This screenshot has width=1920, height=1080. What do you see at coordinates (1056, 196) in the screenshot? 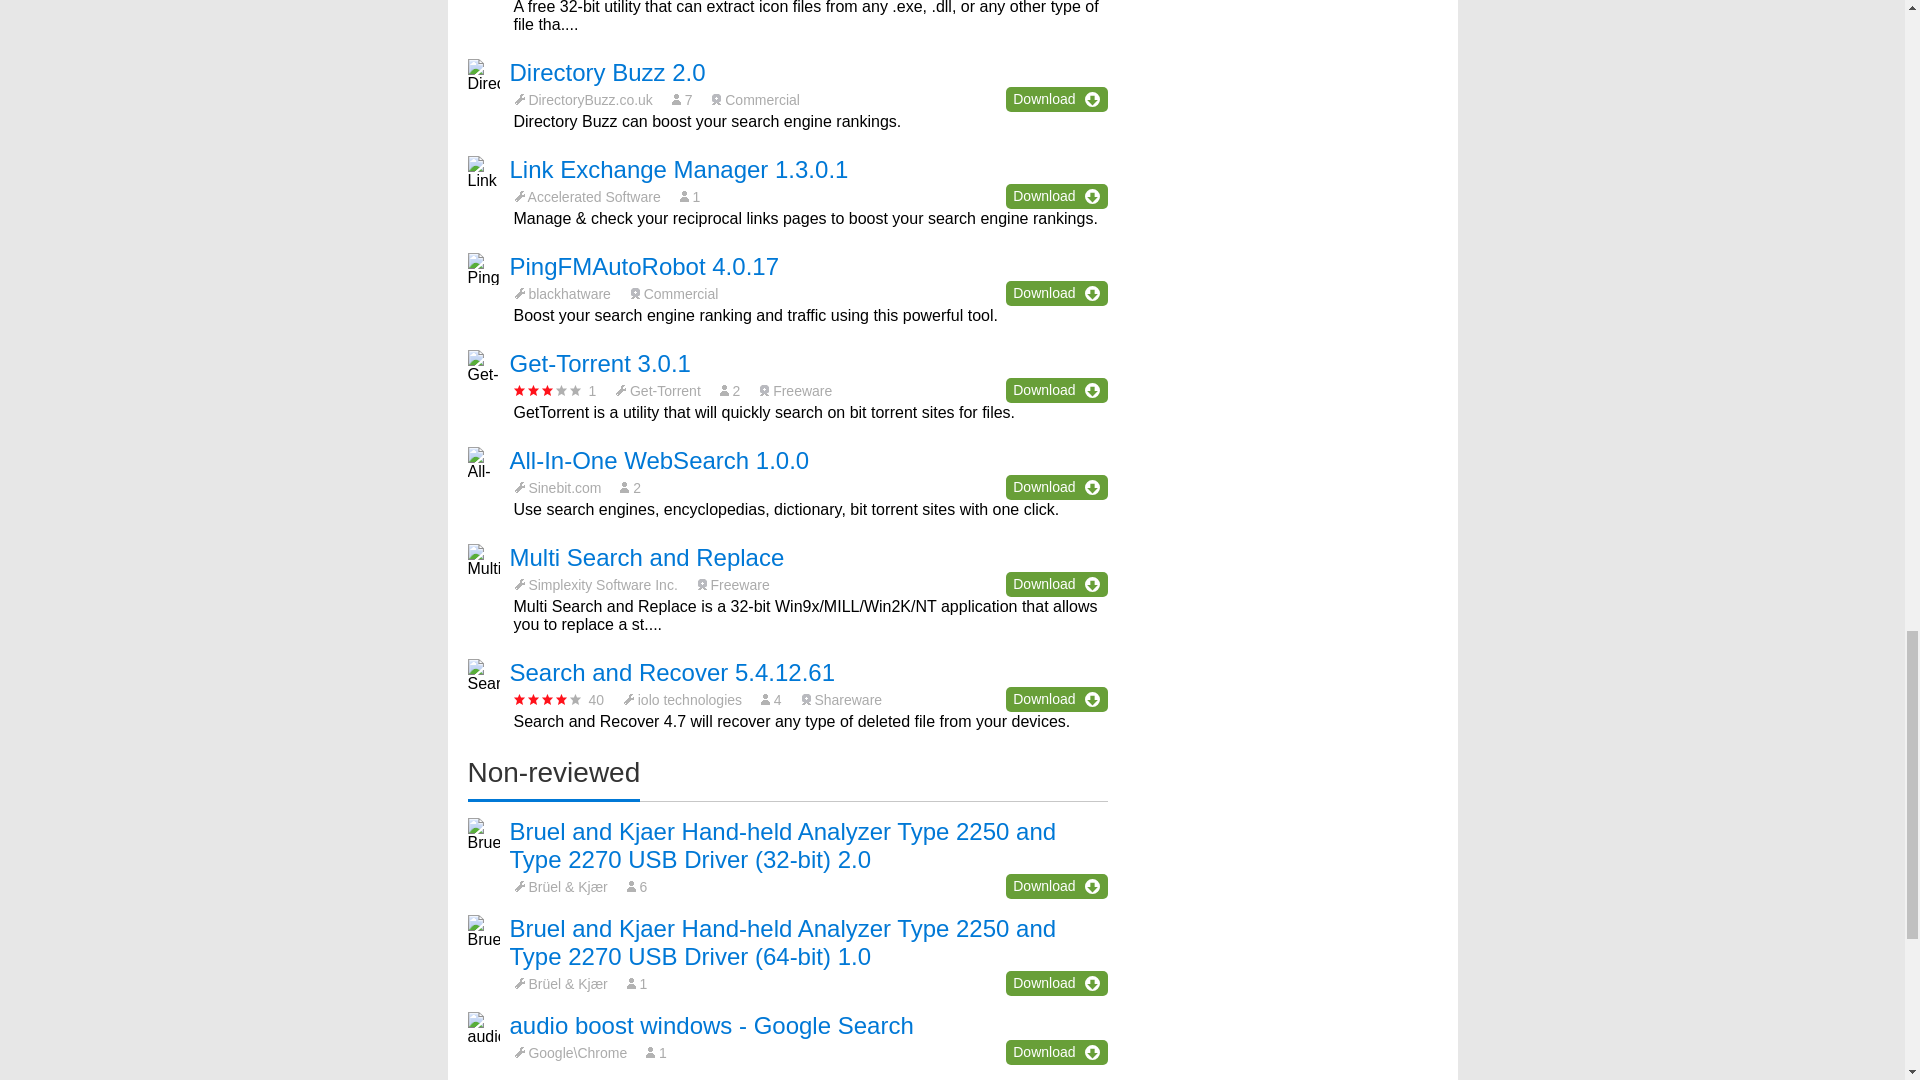
I see `Download` at bounding box center [1056, 196].